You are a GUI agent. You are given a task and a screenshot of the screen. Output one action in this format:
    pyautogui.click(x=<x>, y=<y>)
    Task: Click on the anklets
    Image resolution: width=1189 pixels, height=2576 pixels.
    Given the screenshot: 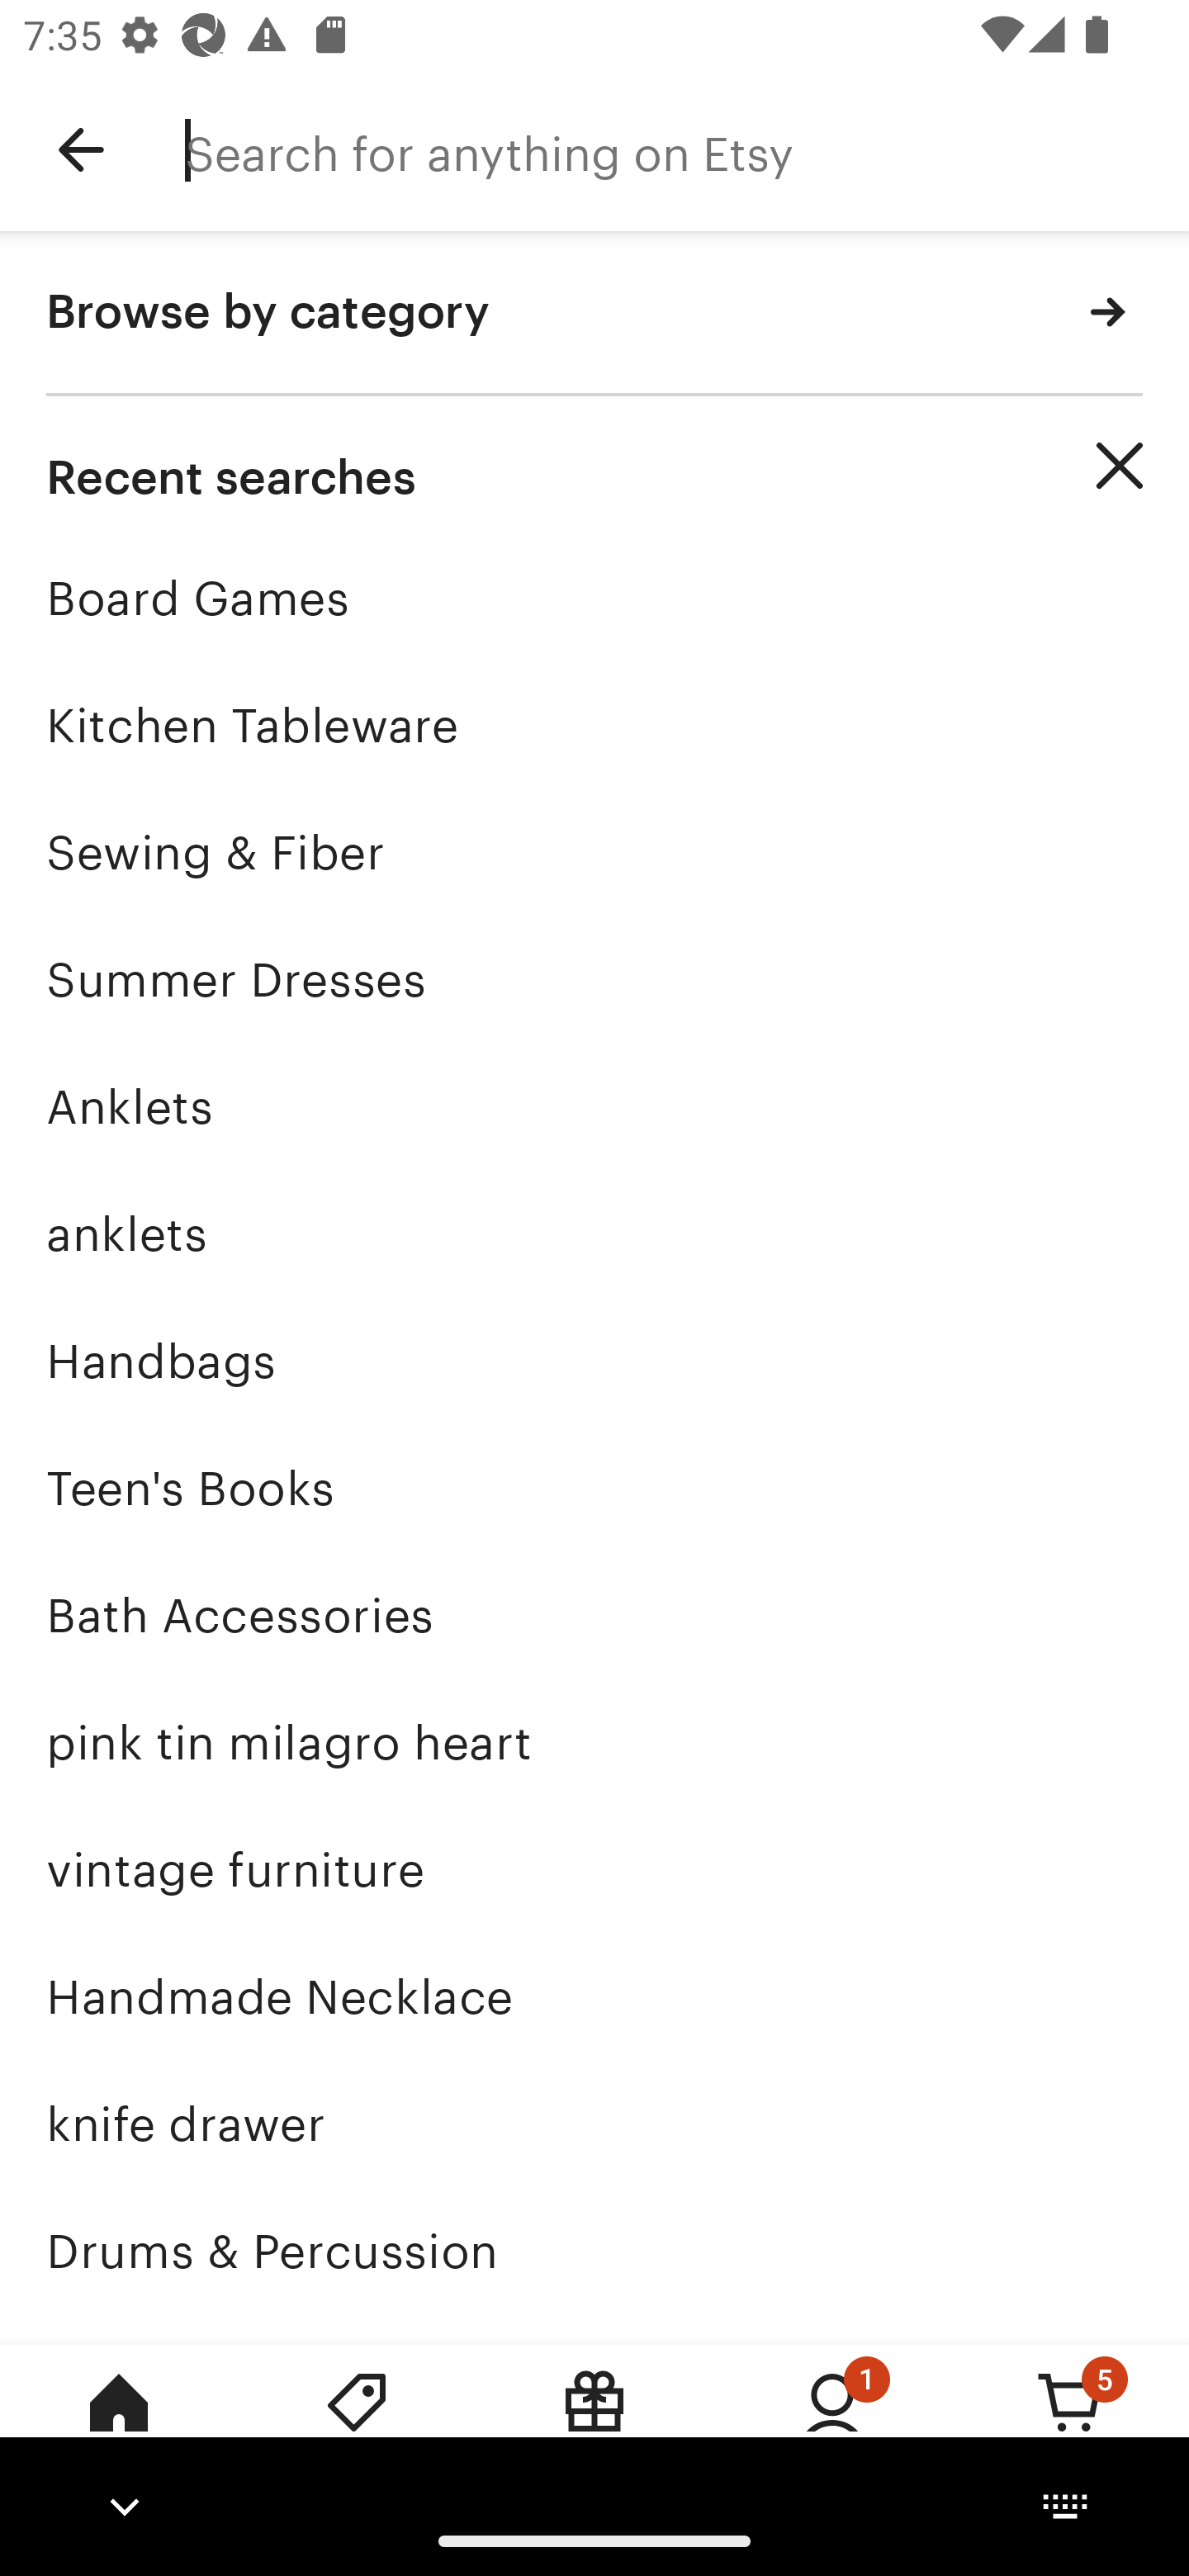 What is the action you would take?
    pyautogui.click(x=594, y=1234)
    